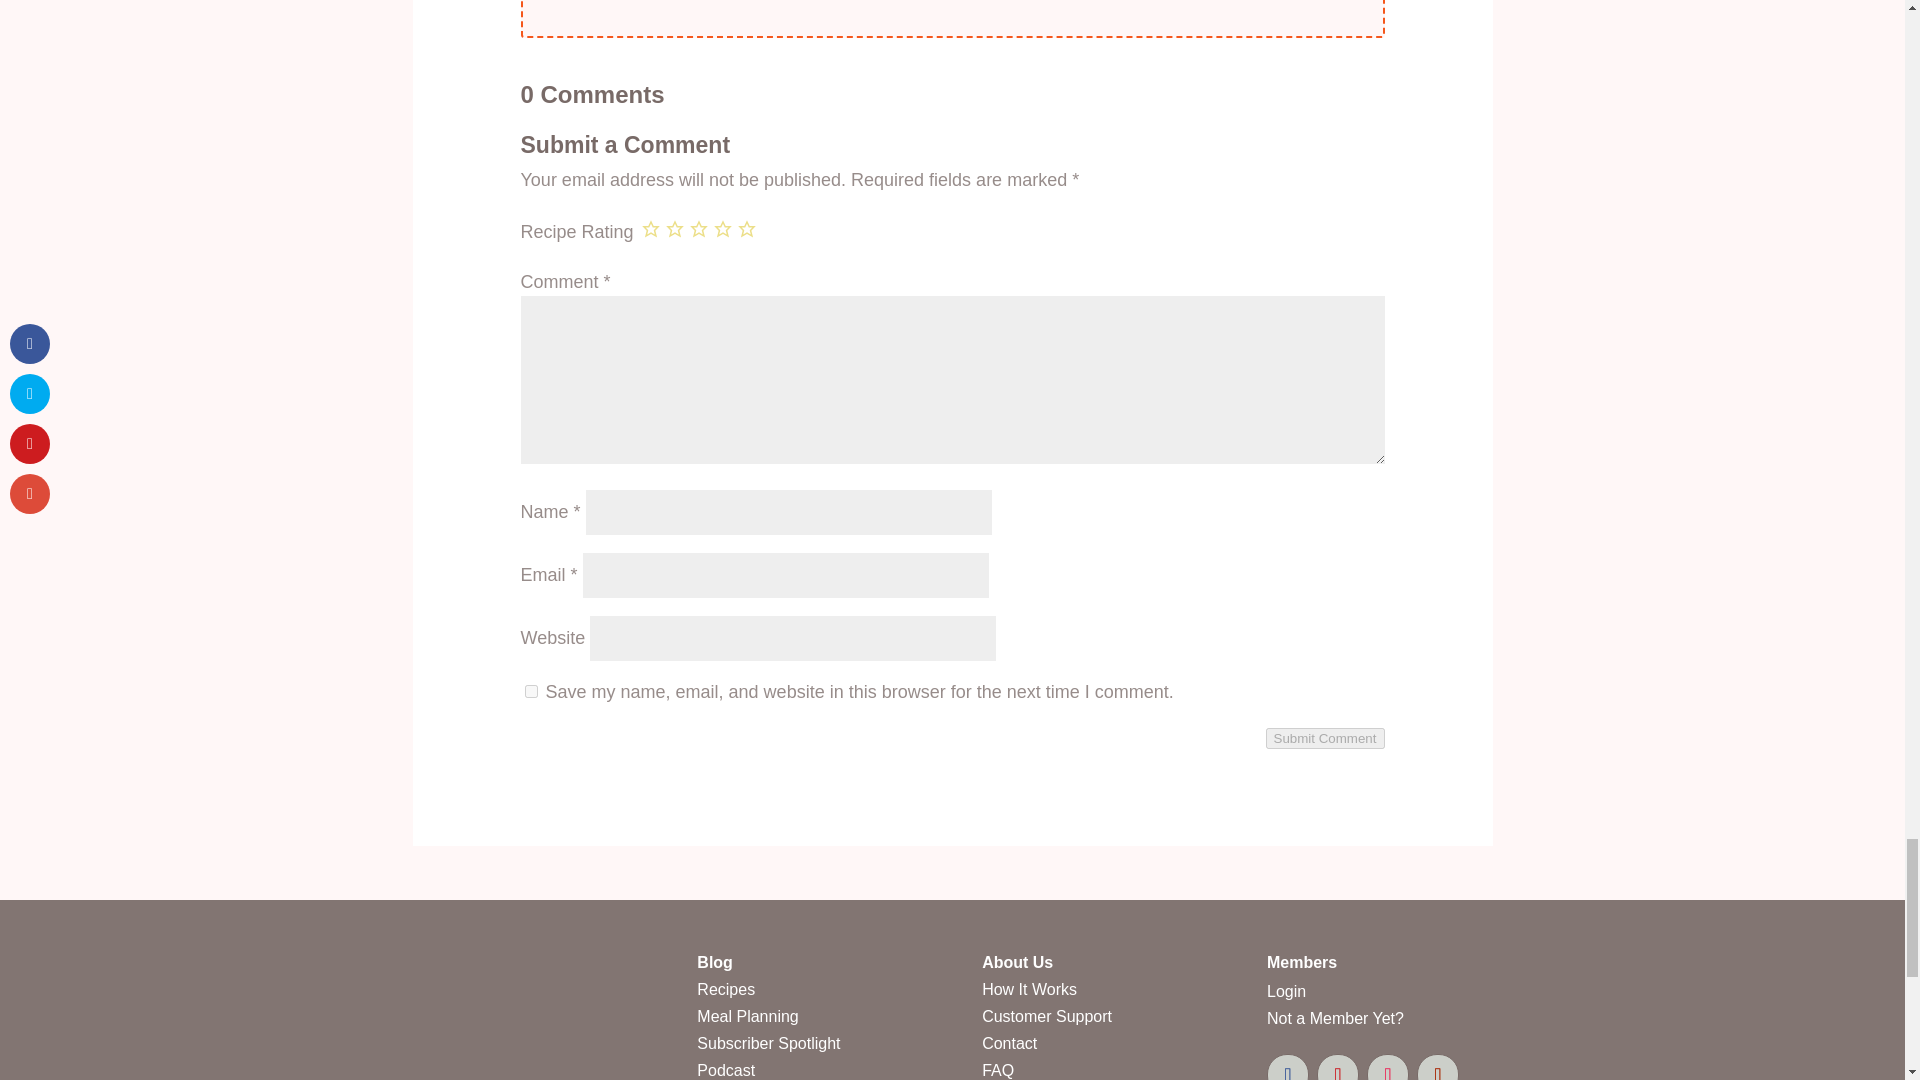 This screenshot has width=1920, height=1080. Describe the element at coordinates (530, 690) in the screenshot. I see `yes` at that location.